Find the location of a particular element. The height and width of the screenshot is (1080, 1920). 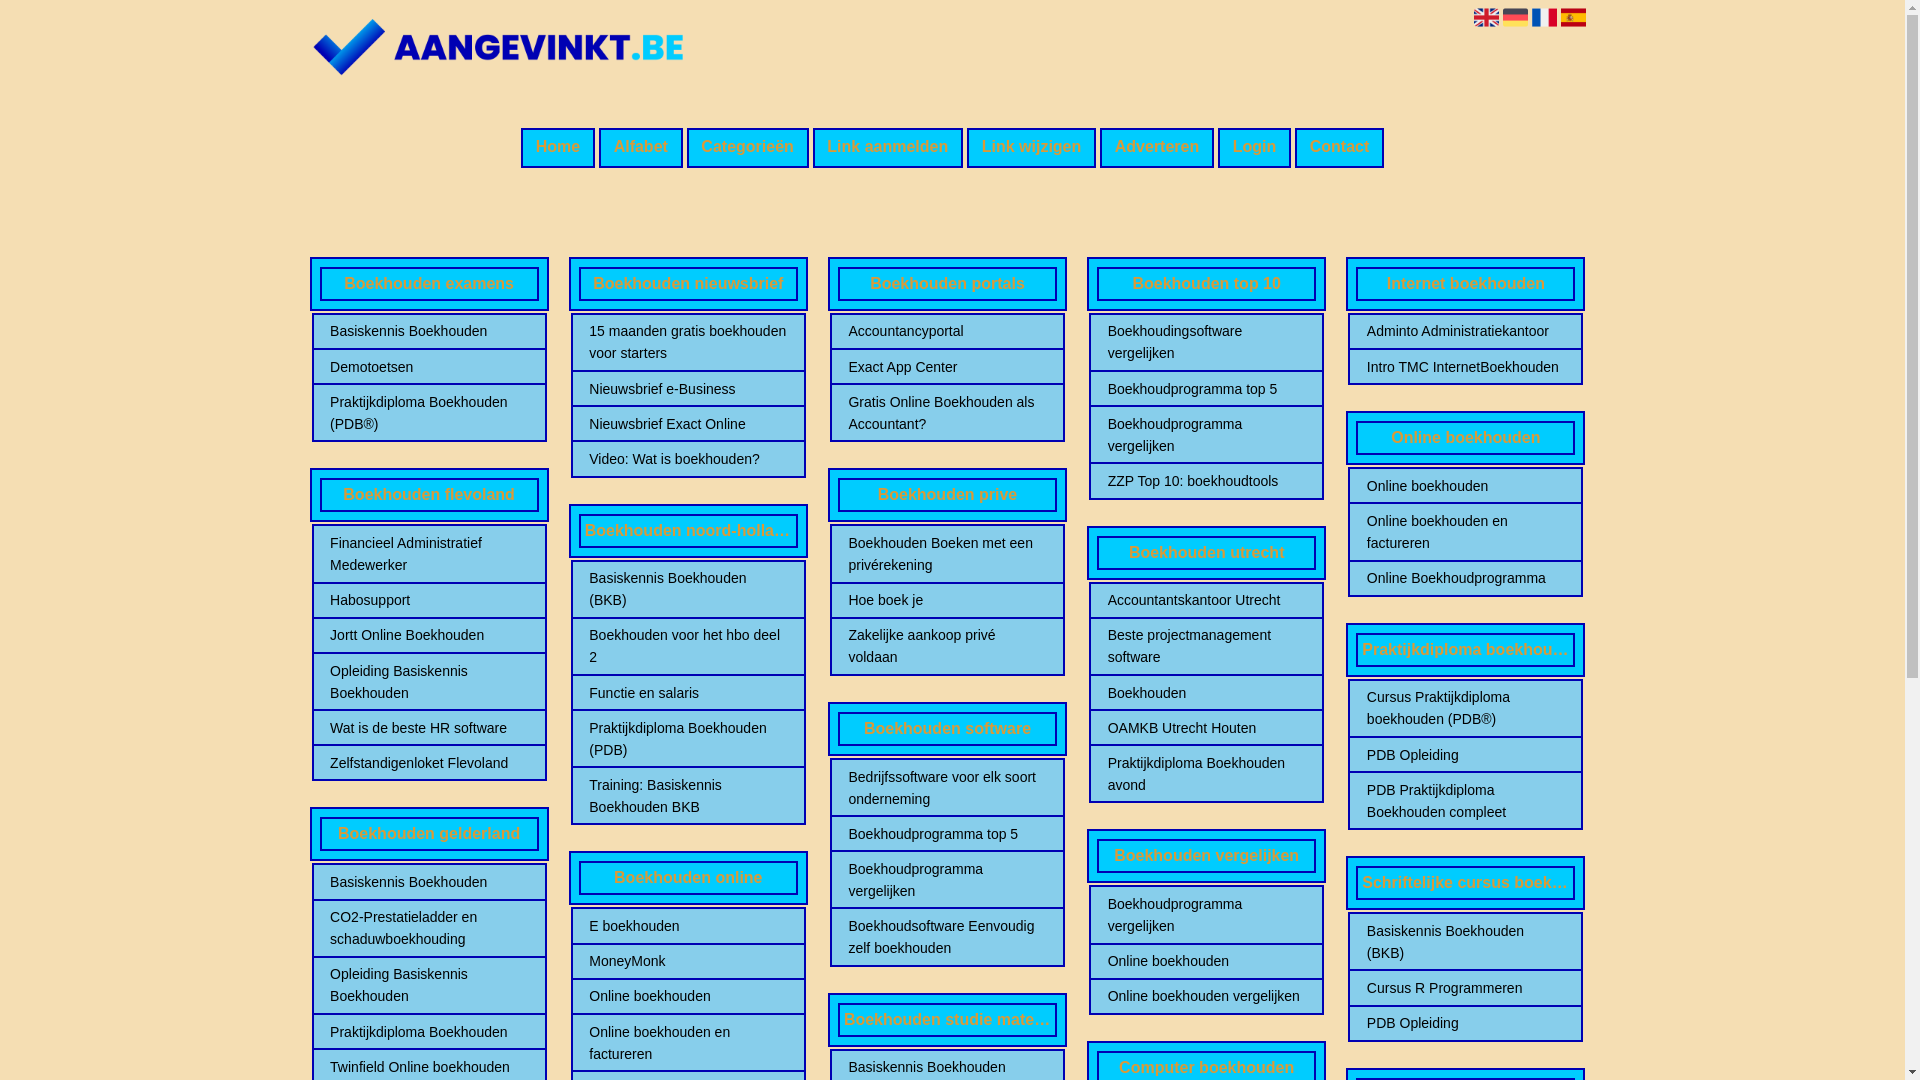

Basiskennis Boekhouden (BKB) is located at coordinates (688, 589).